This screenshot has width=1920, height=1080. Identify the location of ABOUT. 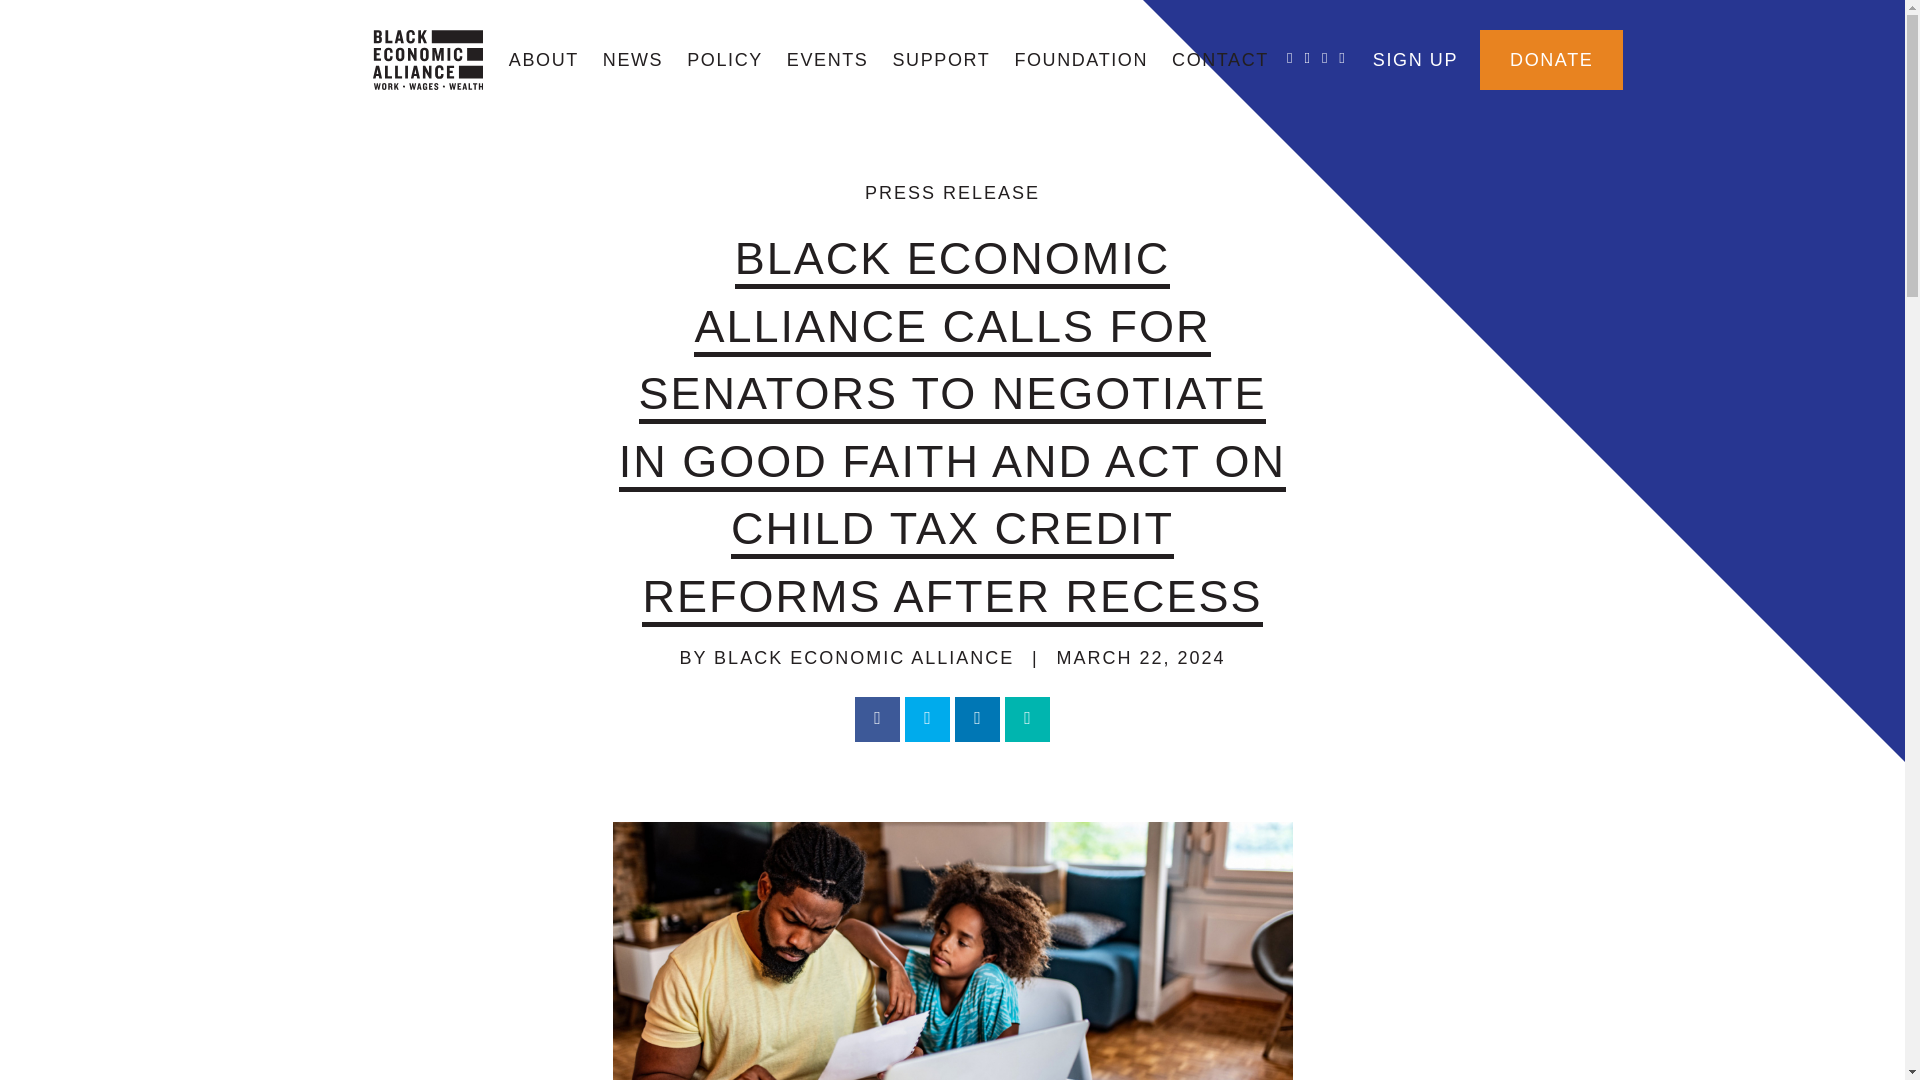
(544, 60).